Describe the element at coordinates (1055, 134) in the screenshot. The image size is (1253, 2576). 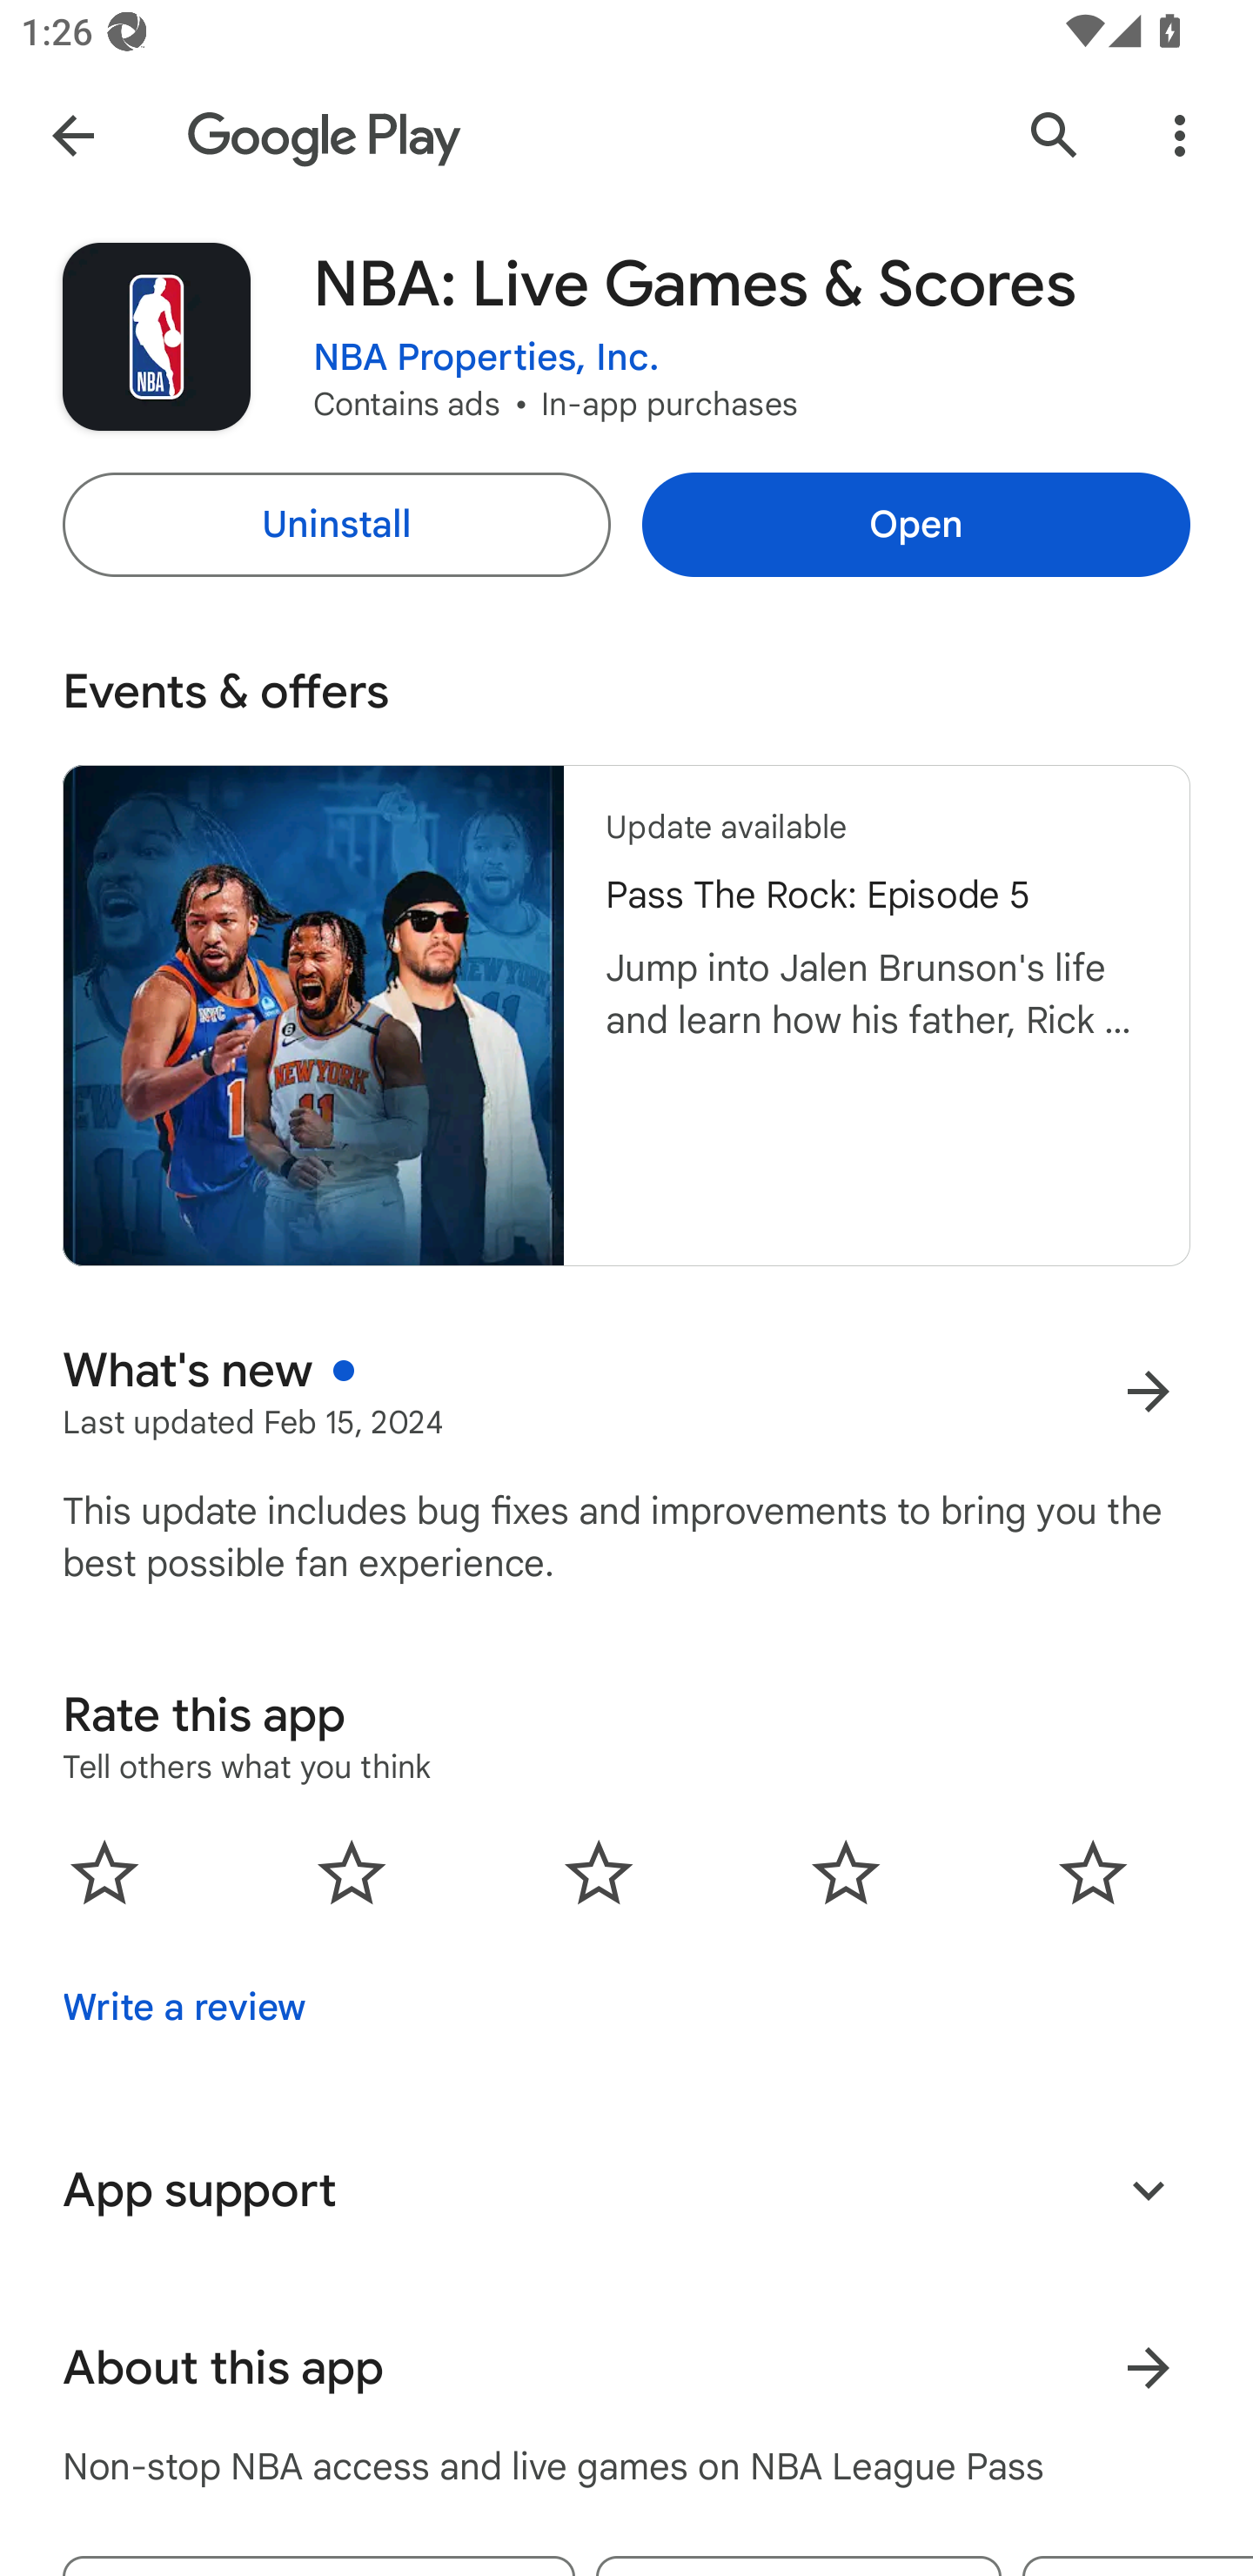
I see `Search Google Play` at that location.